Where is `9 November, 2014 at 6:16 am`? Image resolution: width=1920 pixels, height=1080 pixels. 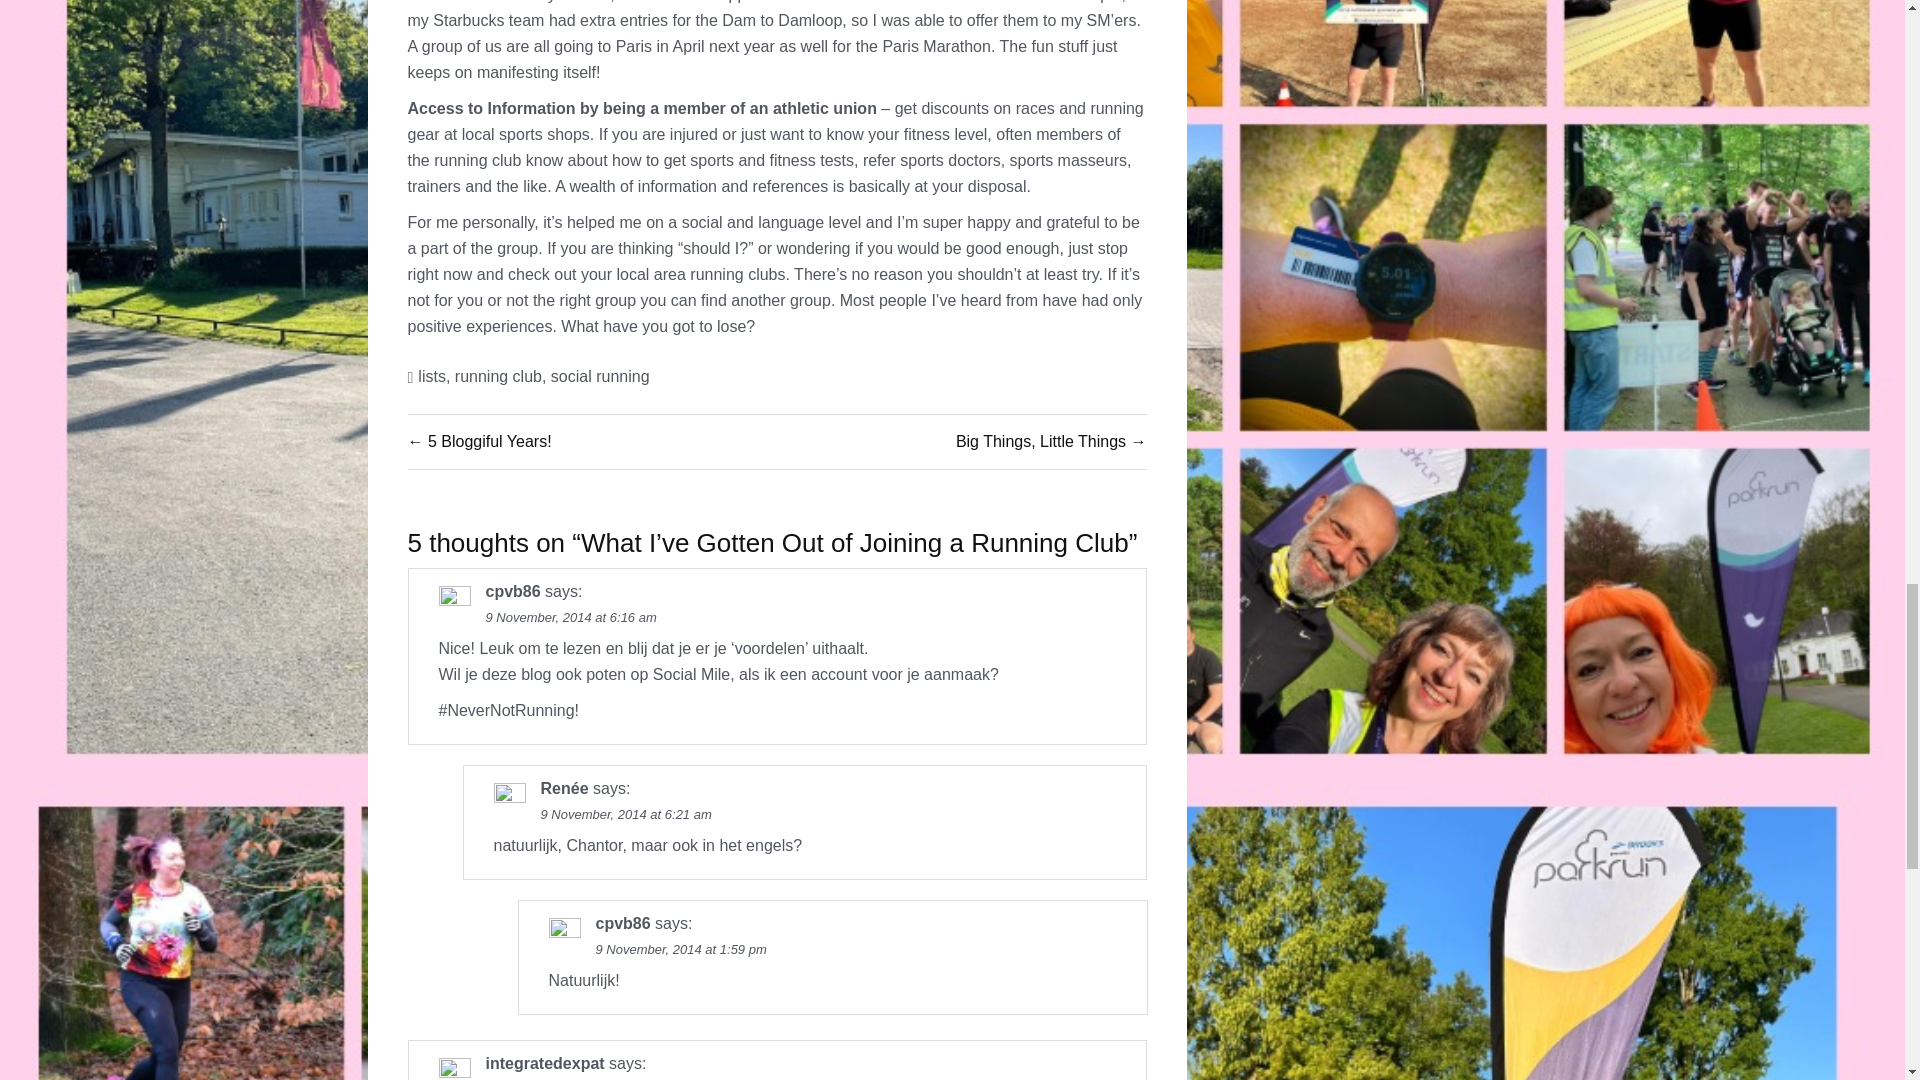 9 November, 2014 at 6:16 am is located at coordinates (570, 618).